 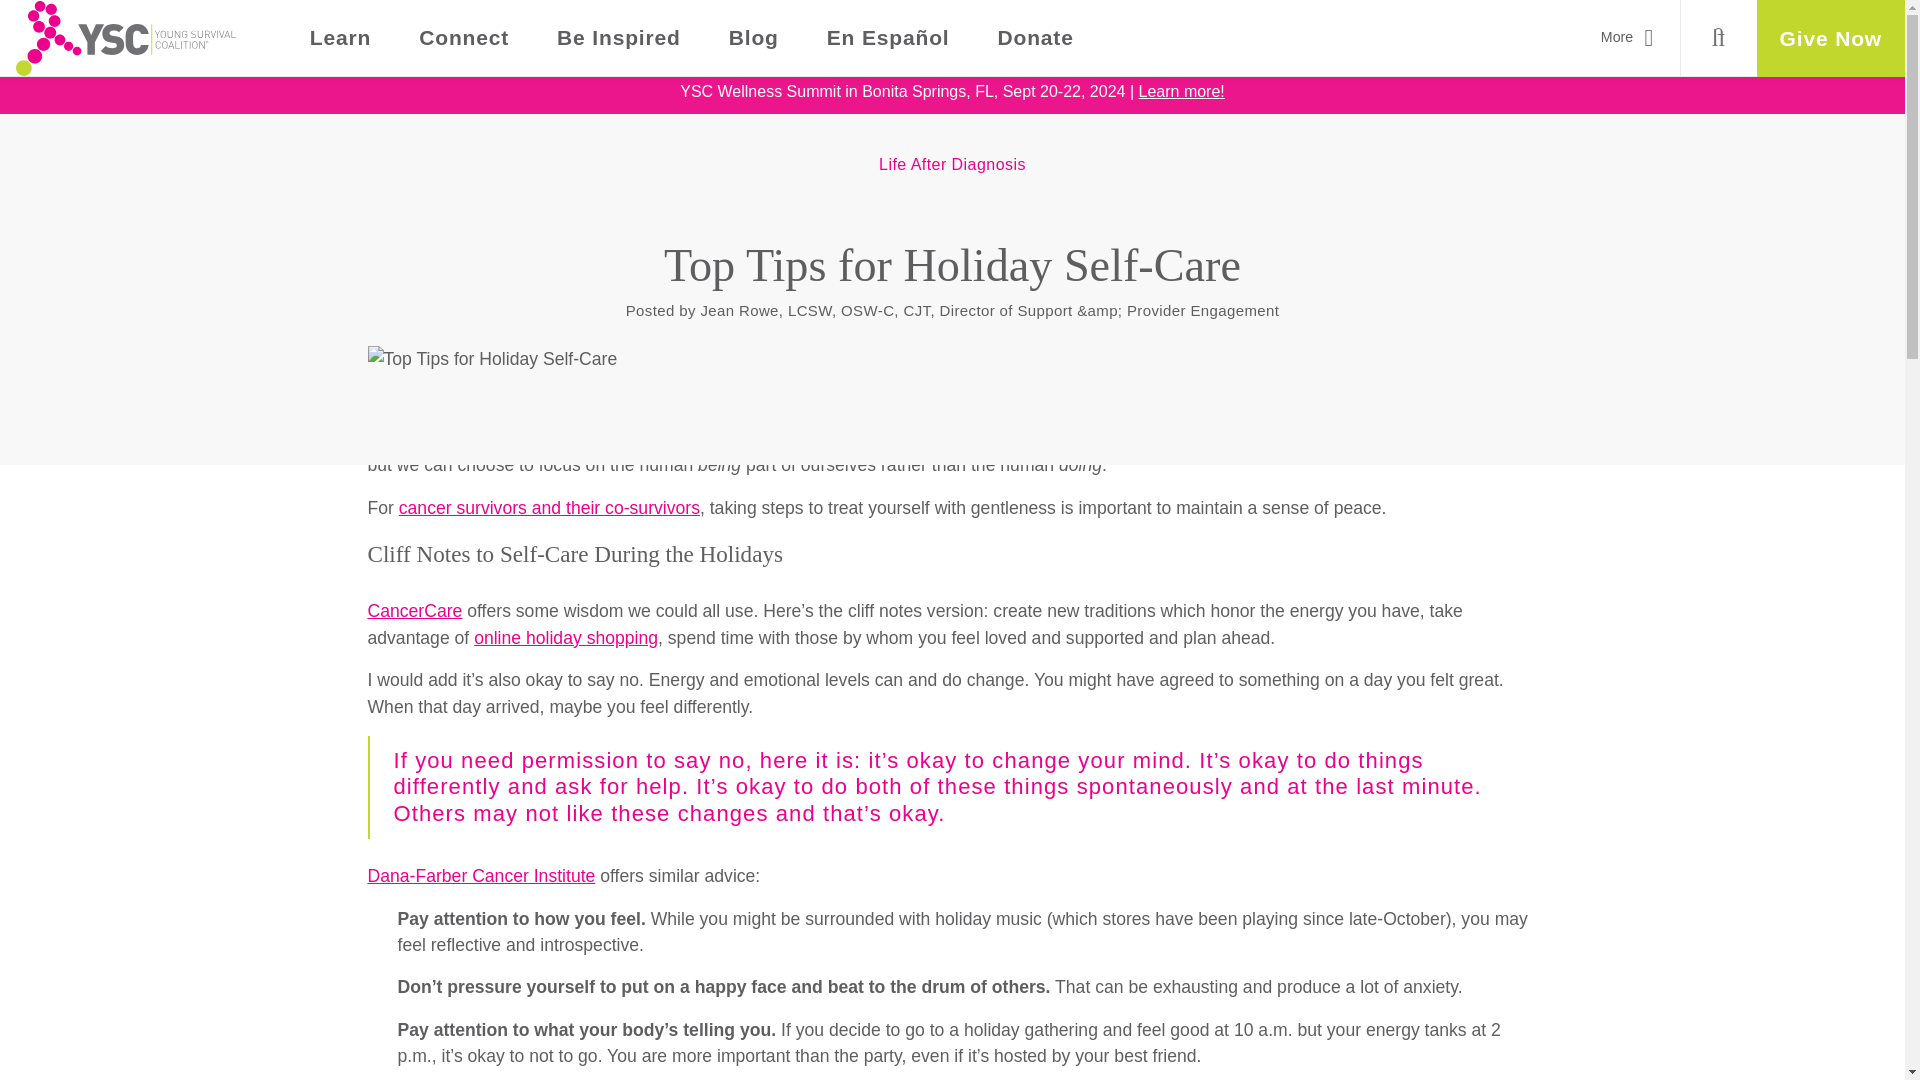 I want to click on Connect, so click(x=464, y=38).